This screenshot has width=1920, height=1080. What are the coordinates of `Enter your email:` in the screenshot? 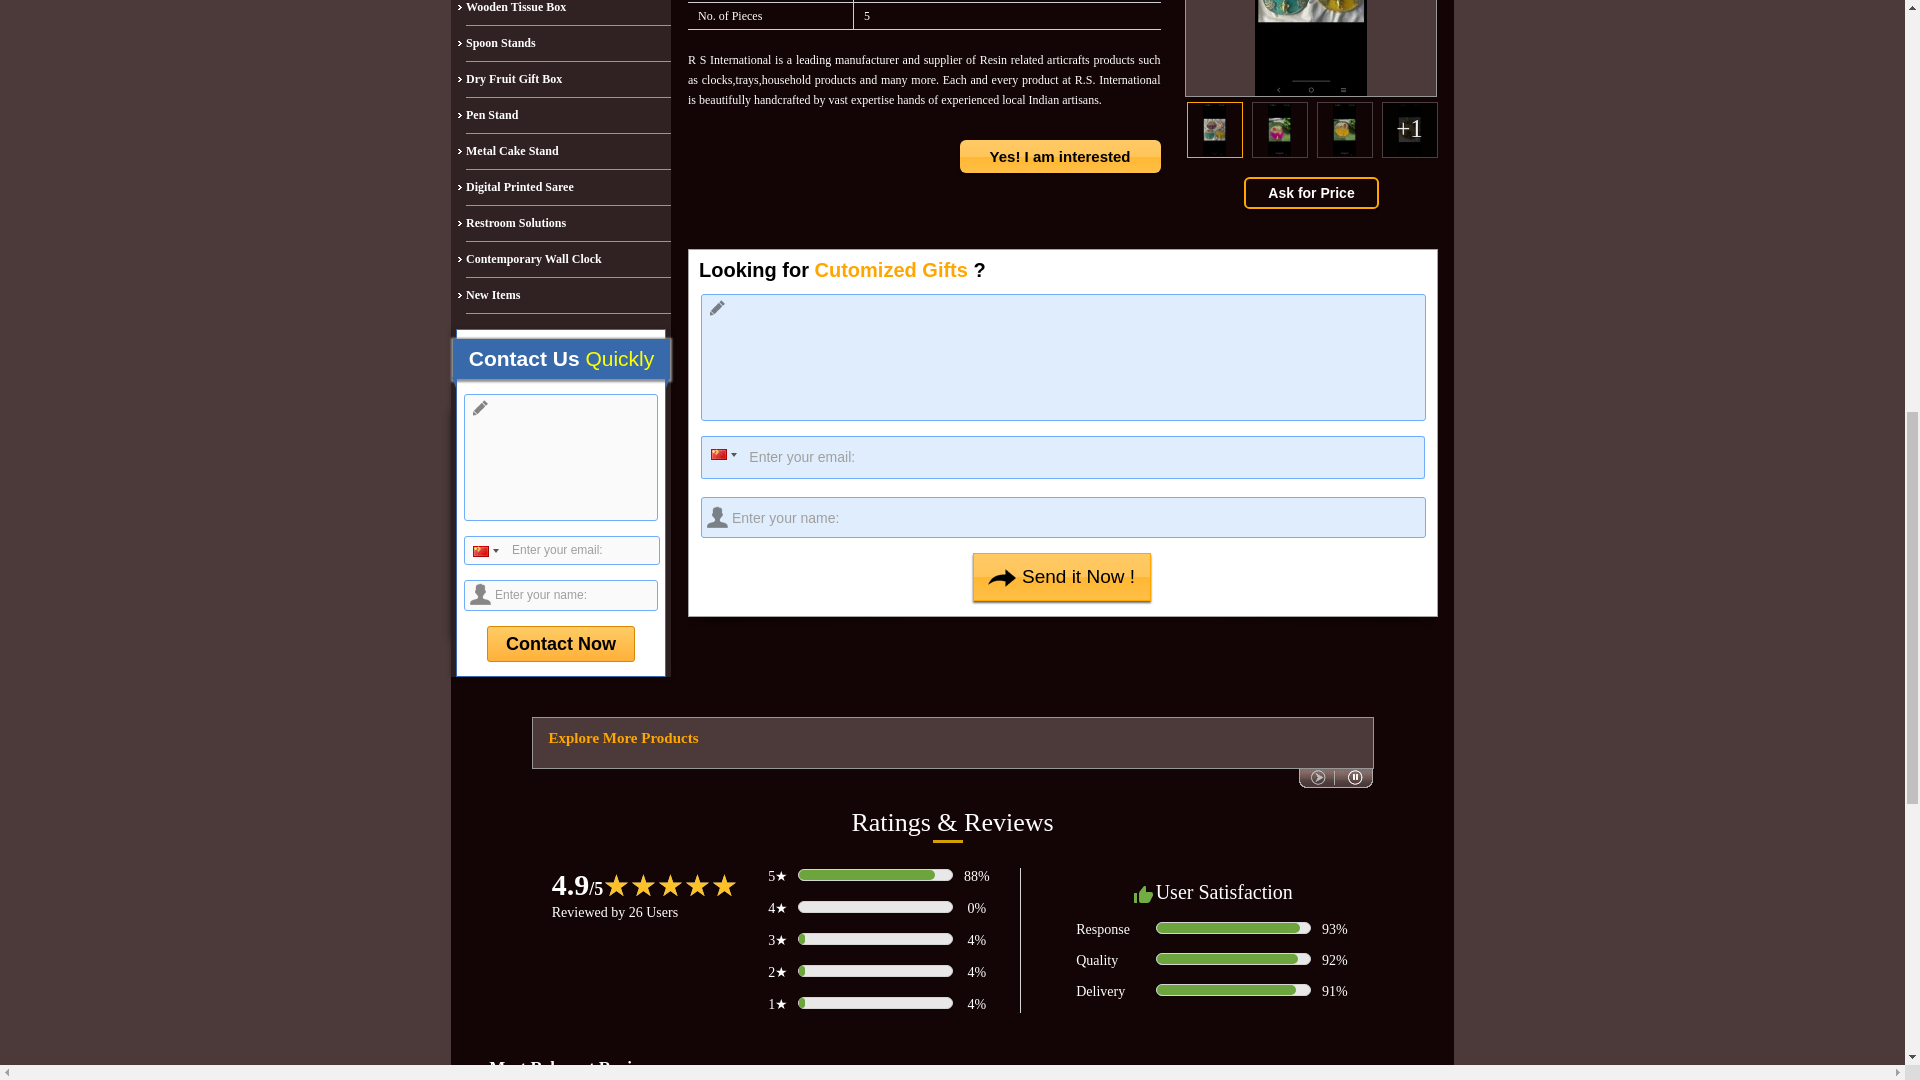 It's located at (562, 550).